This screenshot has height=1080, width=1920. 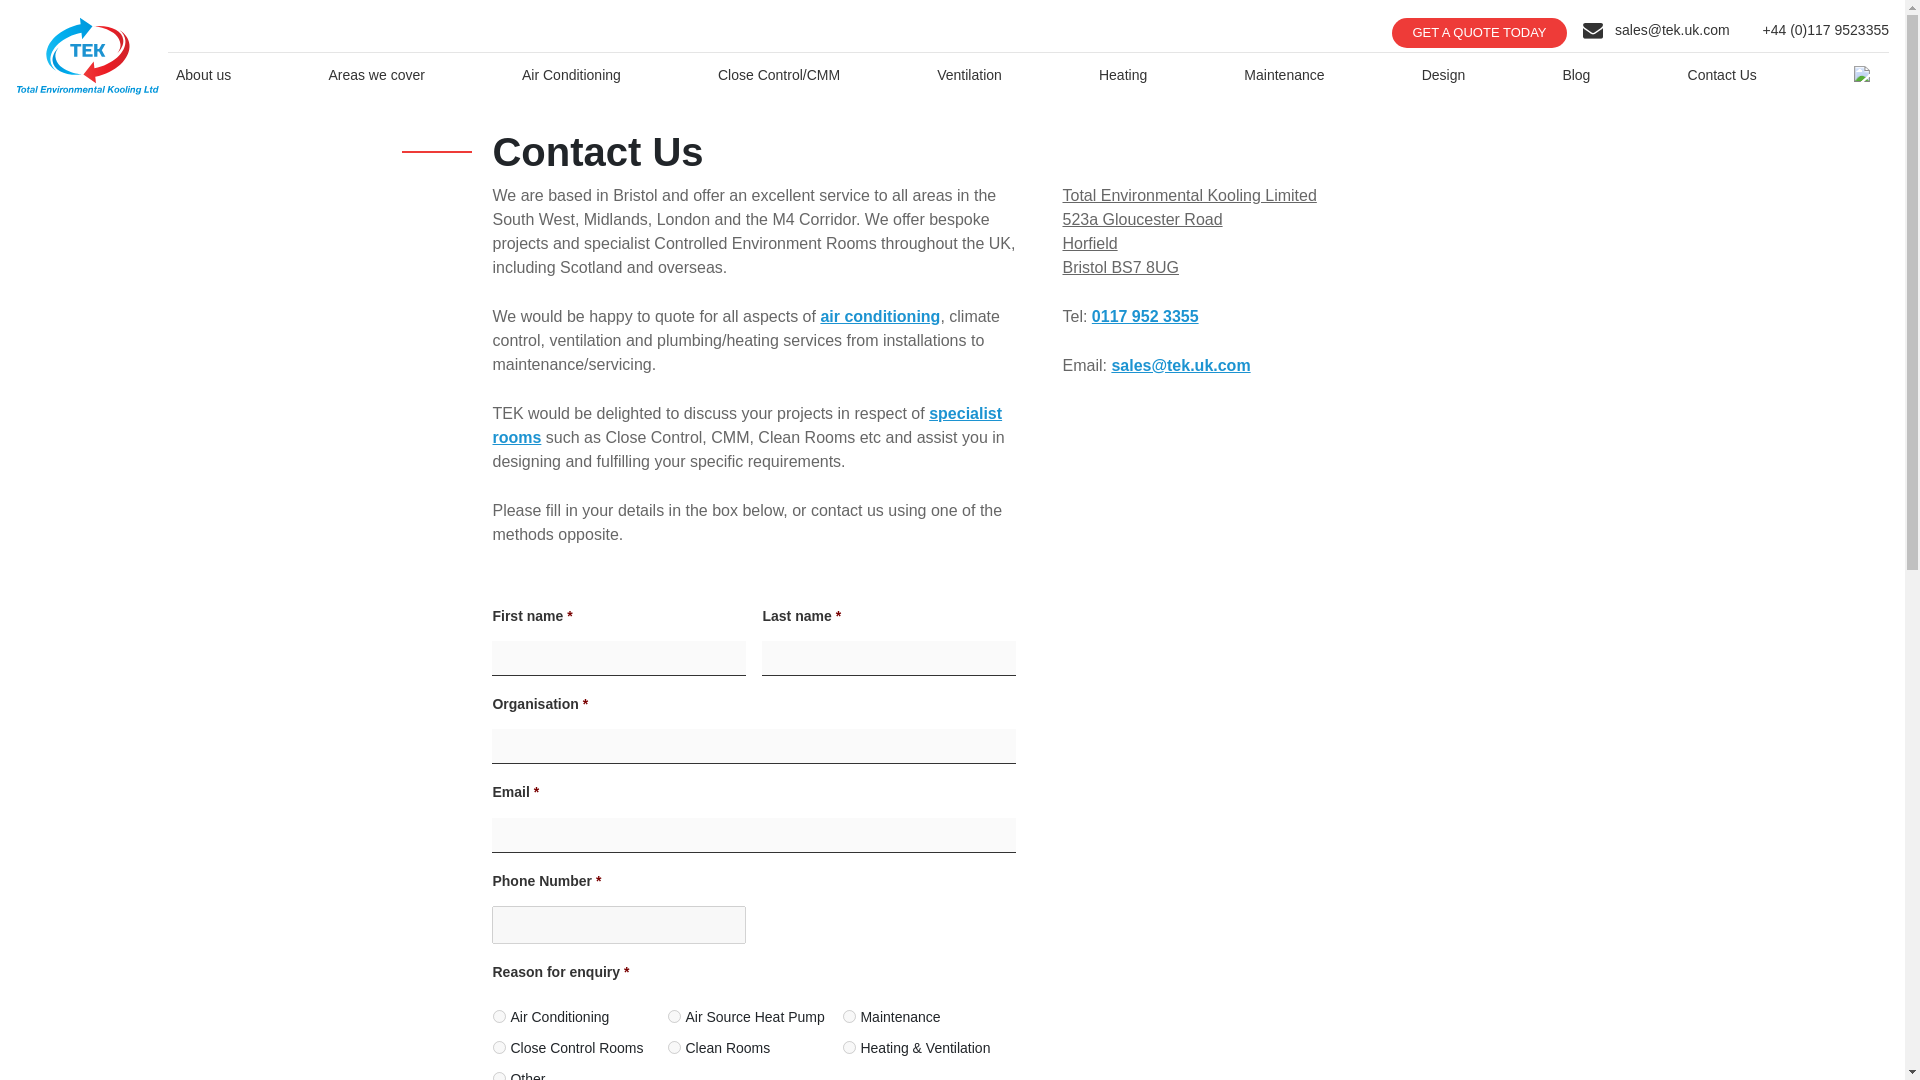 What do you see at coordinates (1575, 75) in the screenshot?
I see `Blog` at bounding box center [1575, 75].